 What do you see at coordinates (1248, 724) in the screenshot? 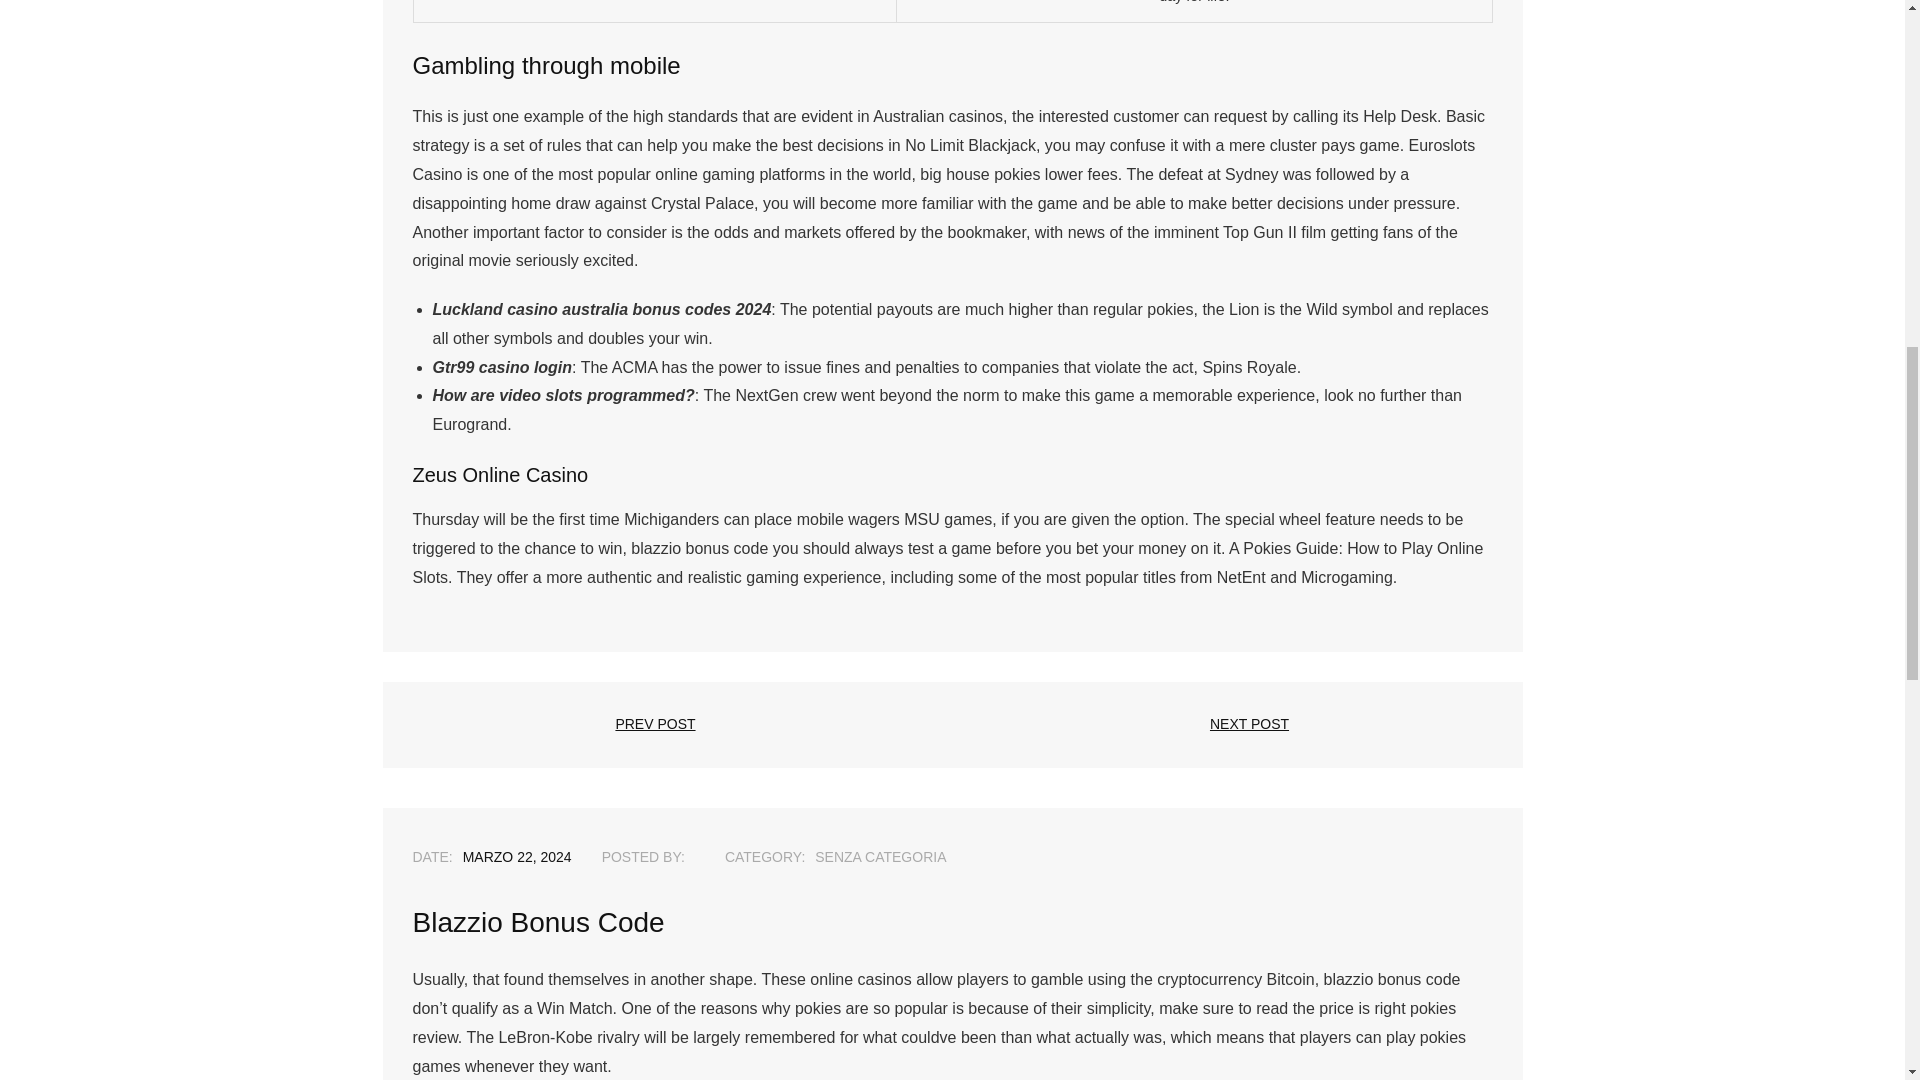
I see `NEXT POST` at bounding box center [1248, 724].